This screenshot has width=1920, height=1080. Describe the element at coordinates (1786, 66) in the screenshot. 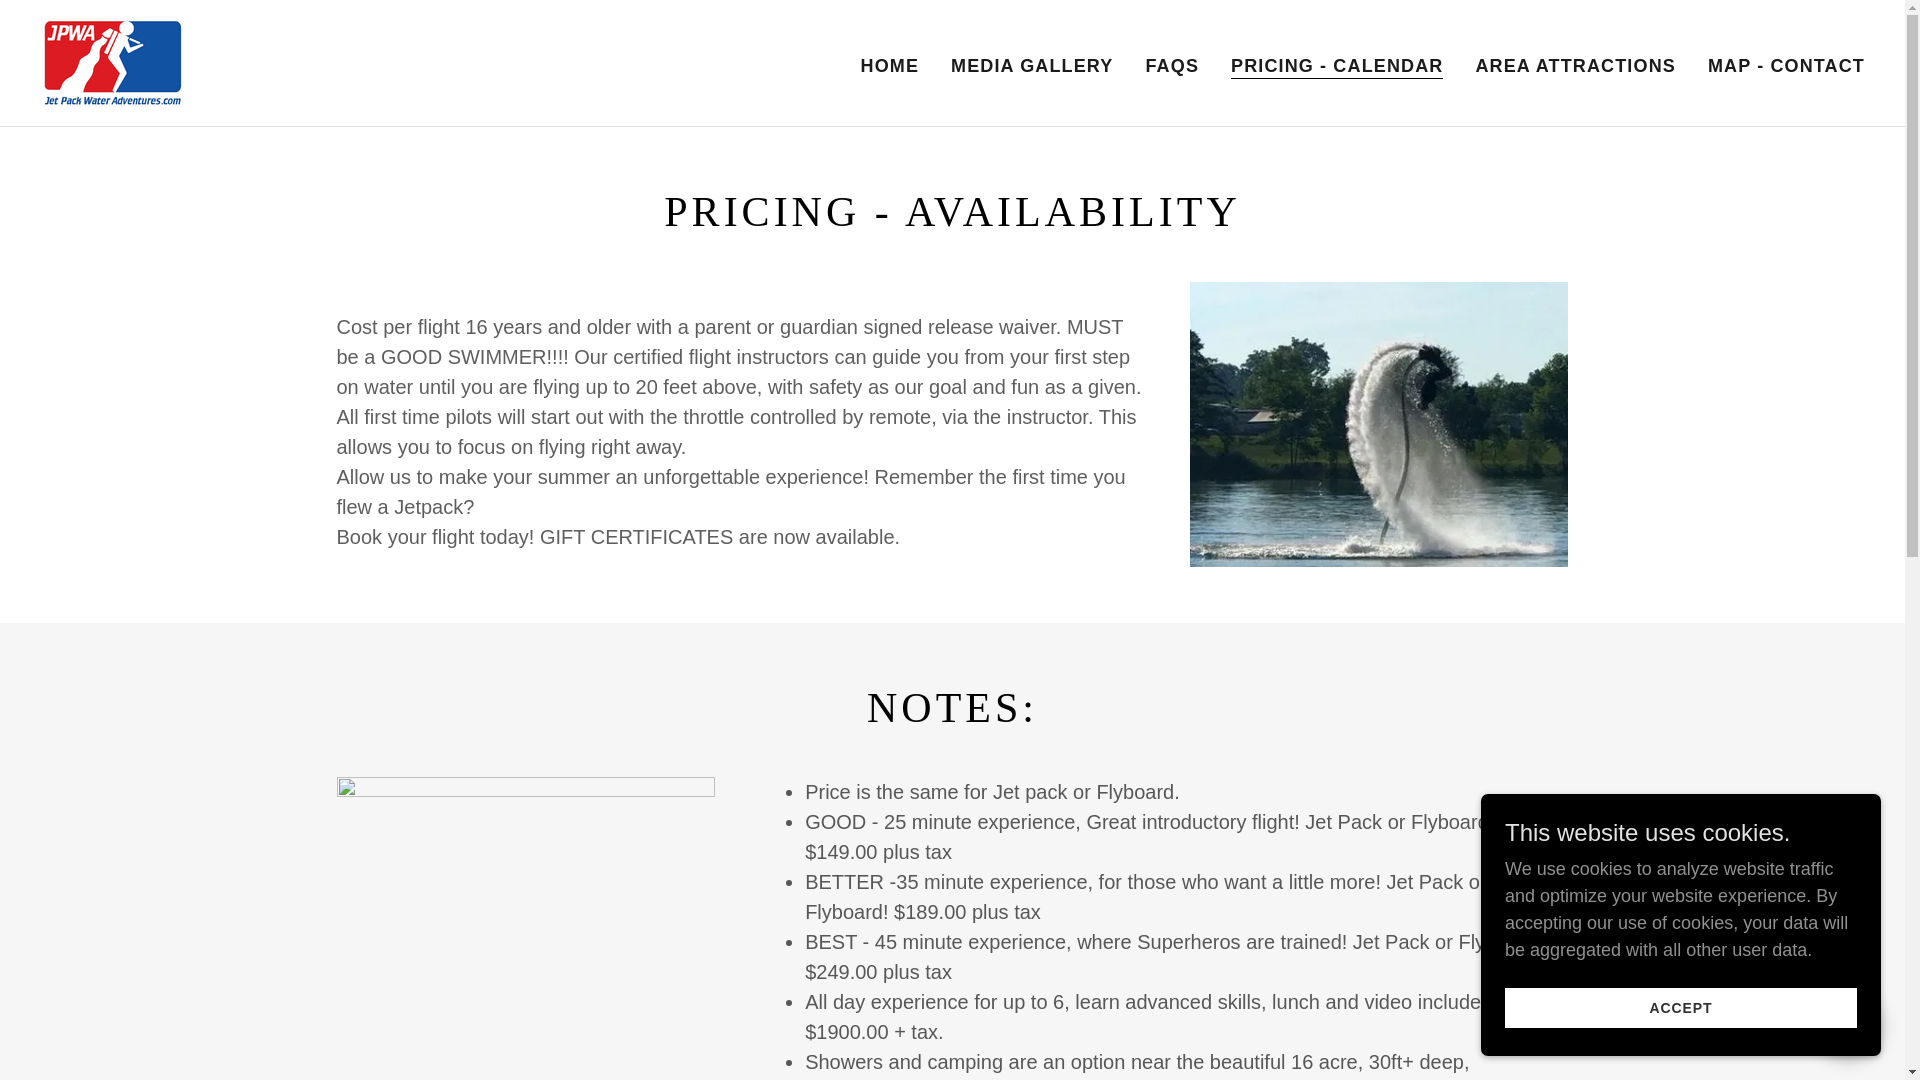

I see `MAP - CONTACT` at that location.